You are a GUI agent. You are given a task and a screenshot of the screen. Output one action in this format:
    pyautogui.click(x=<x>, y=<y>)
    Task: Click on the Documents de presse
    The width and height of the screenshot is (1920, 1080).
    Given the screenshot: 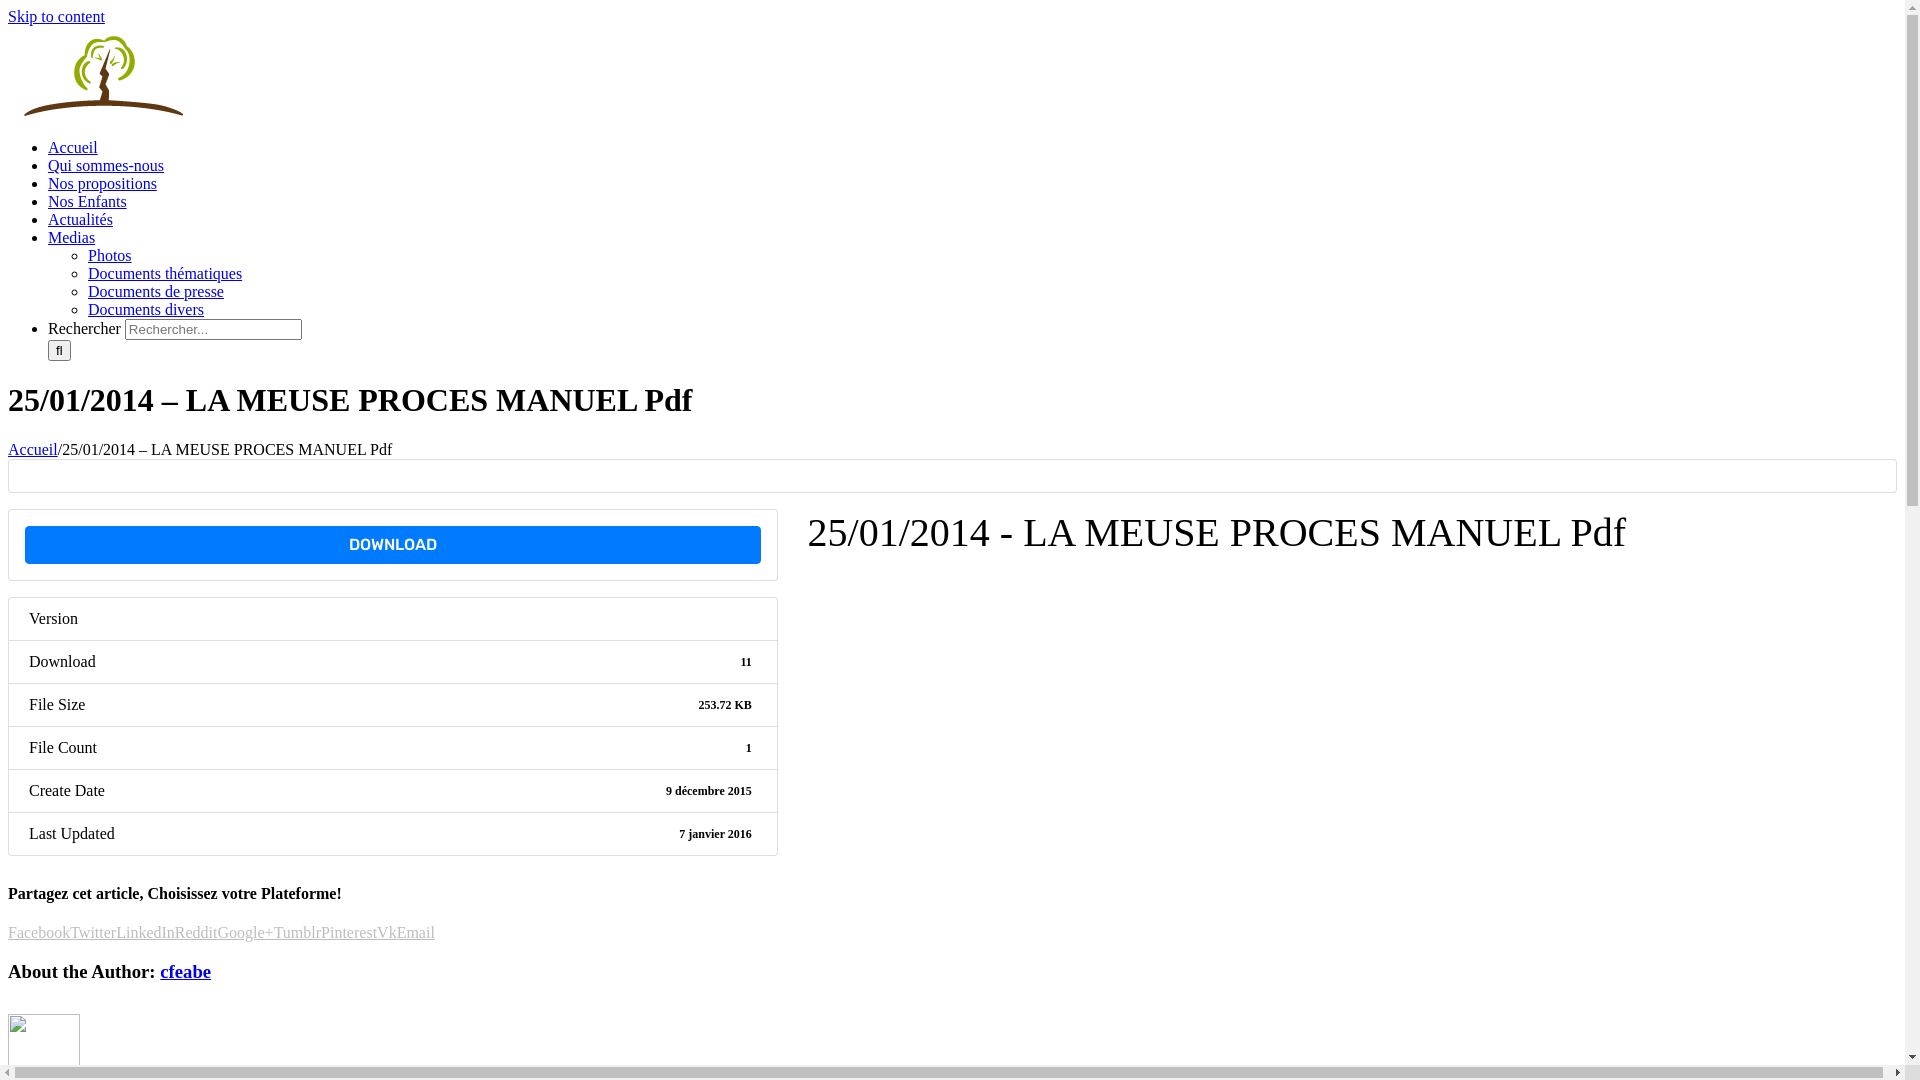 What is the action you would take?
    pyautogui.click(x=156, y=292)
    